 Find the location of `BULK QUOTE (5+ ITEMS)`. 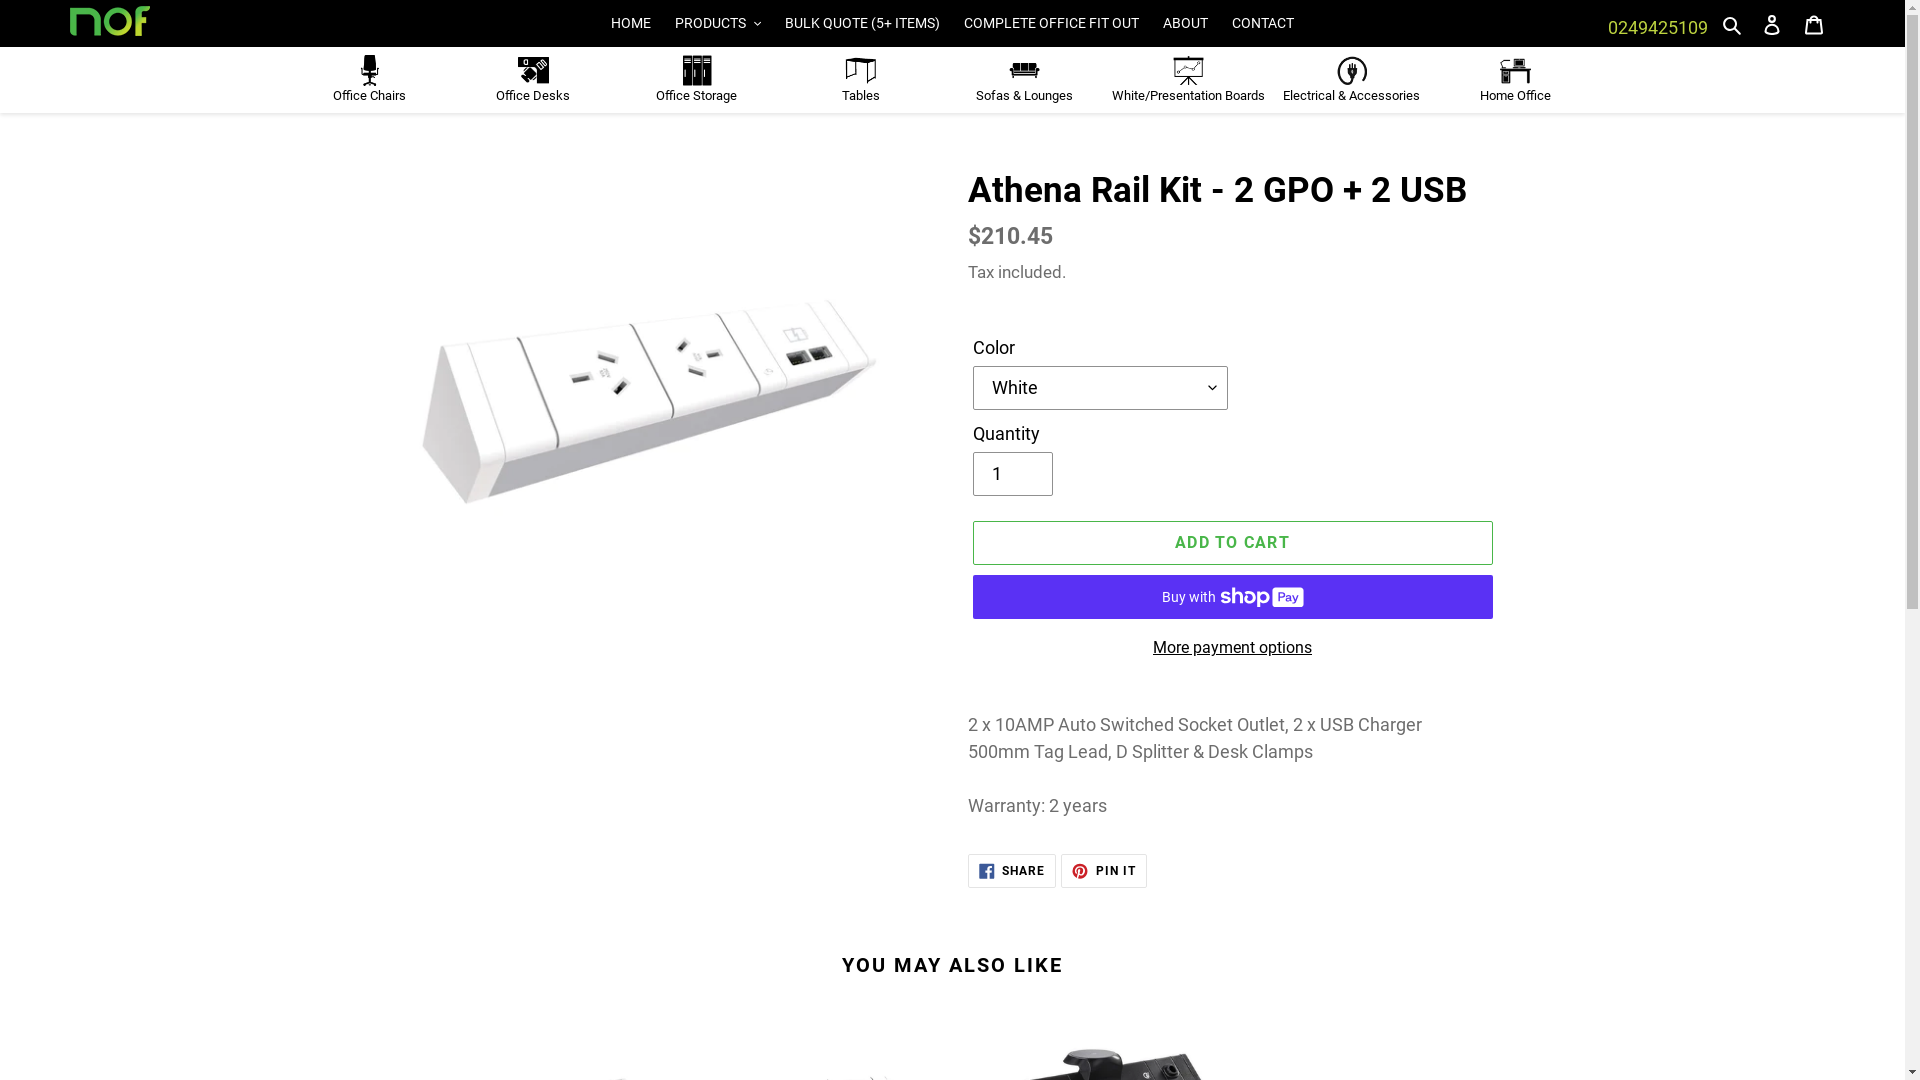

BULK QUOTE (5+ ITEMS) is located at coordinates (862, 24).